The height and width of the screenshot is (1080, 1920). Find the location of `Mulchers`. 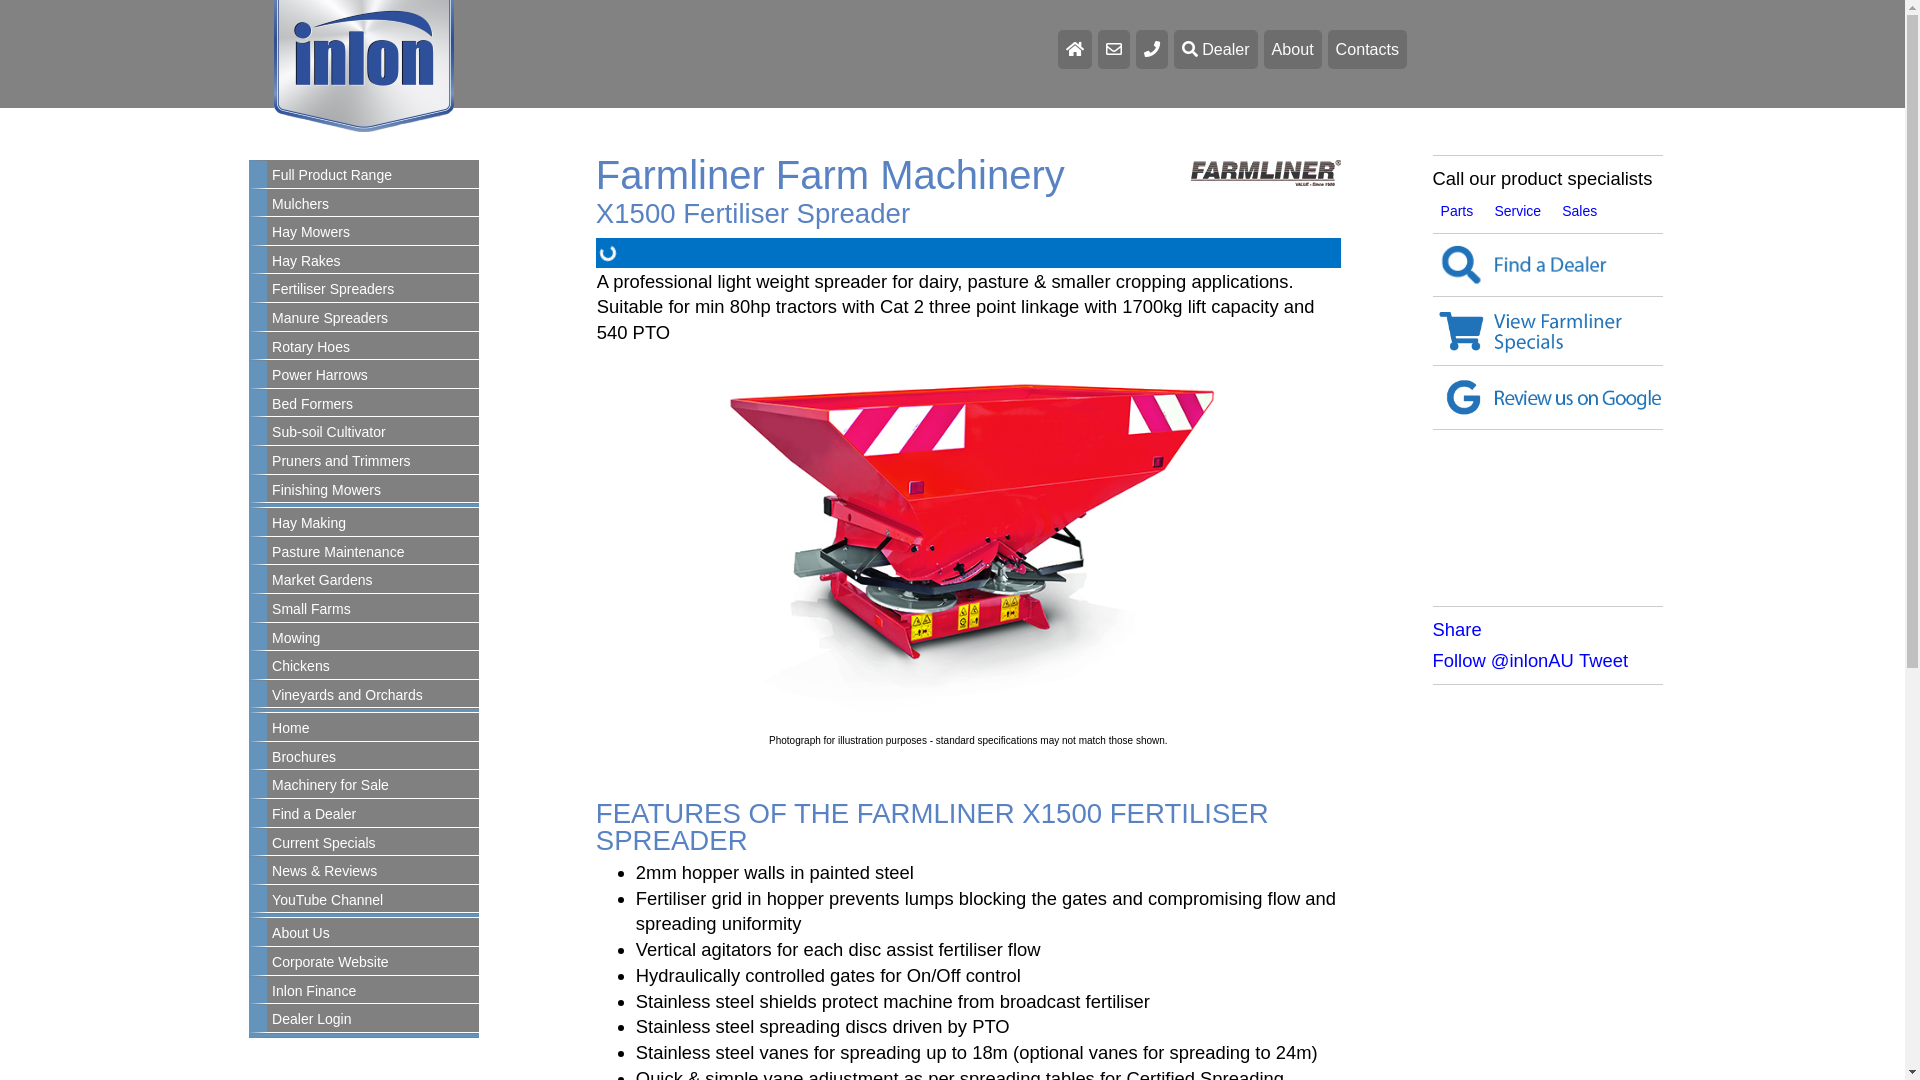

Mulchers is located at coordinates (373, 205).